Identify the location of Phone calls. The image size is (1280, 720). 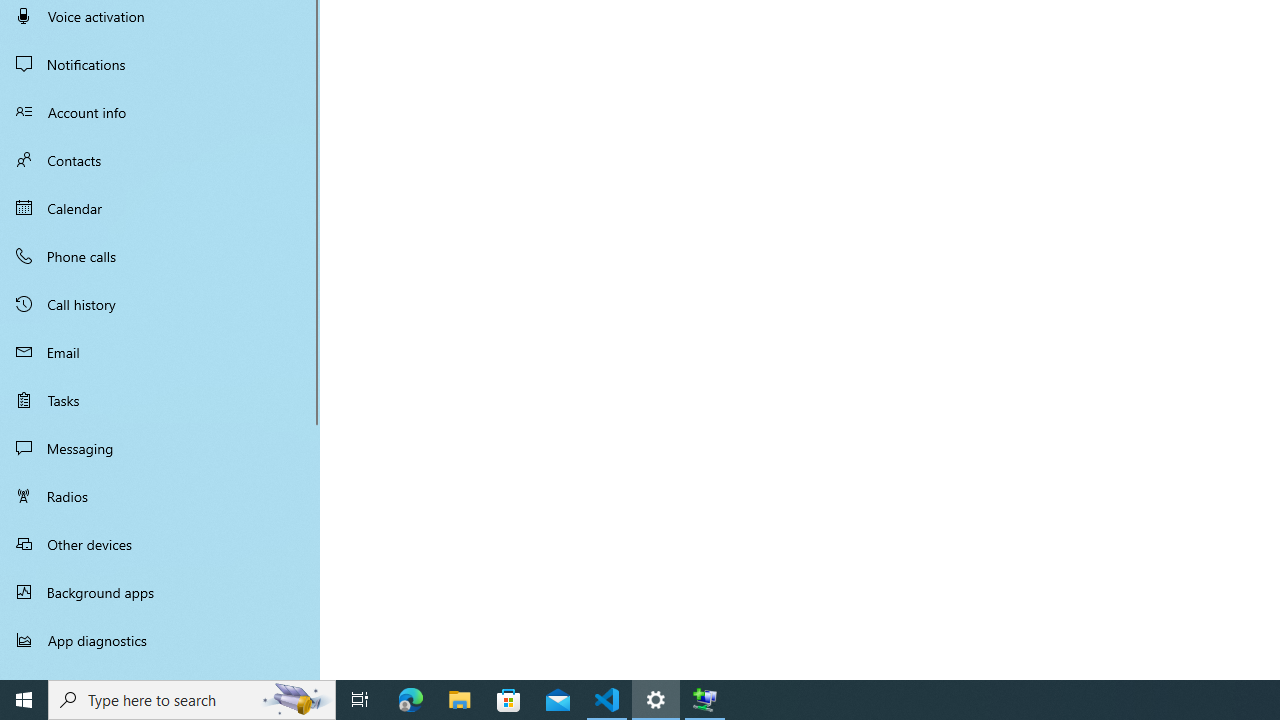
(160, 256).